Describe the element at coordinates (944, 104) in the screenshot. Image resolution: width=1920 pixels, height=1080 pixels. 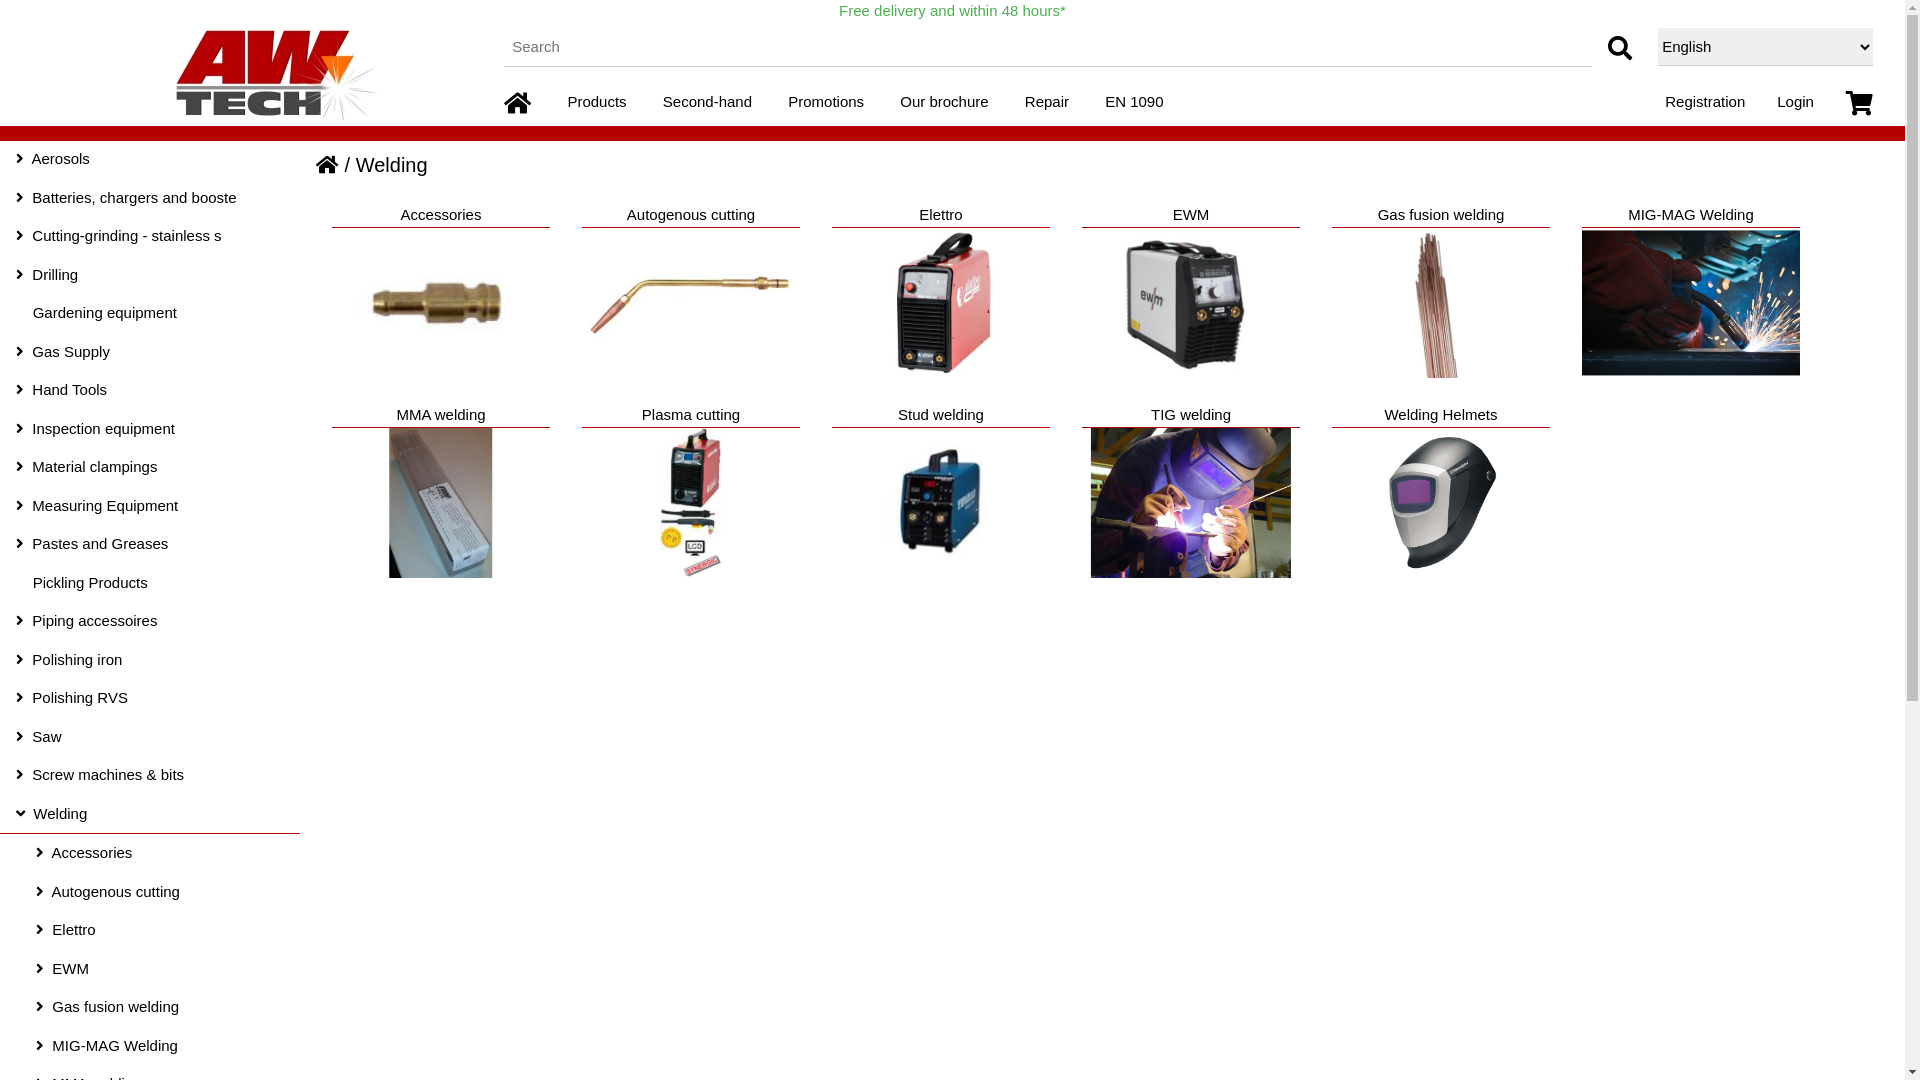
I see `Our brochure` at that location.